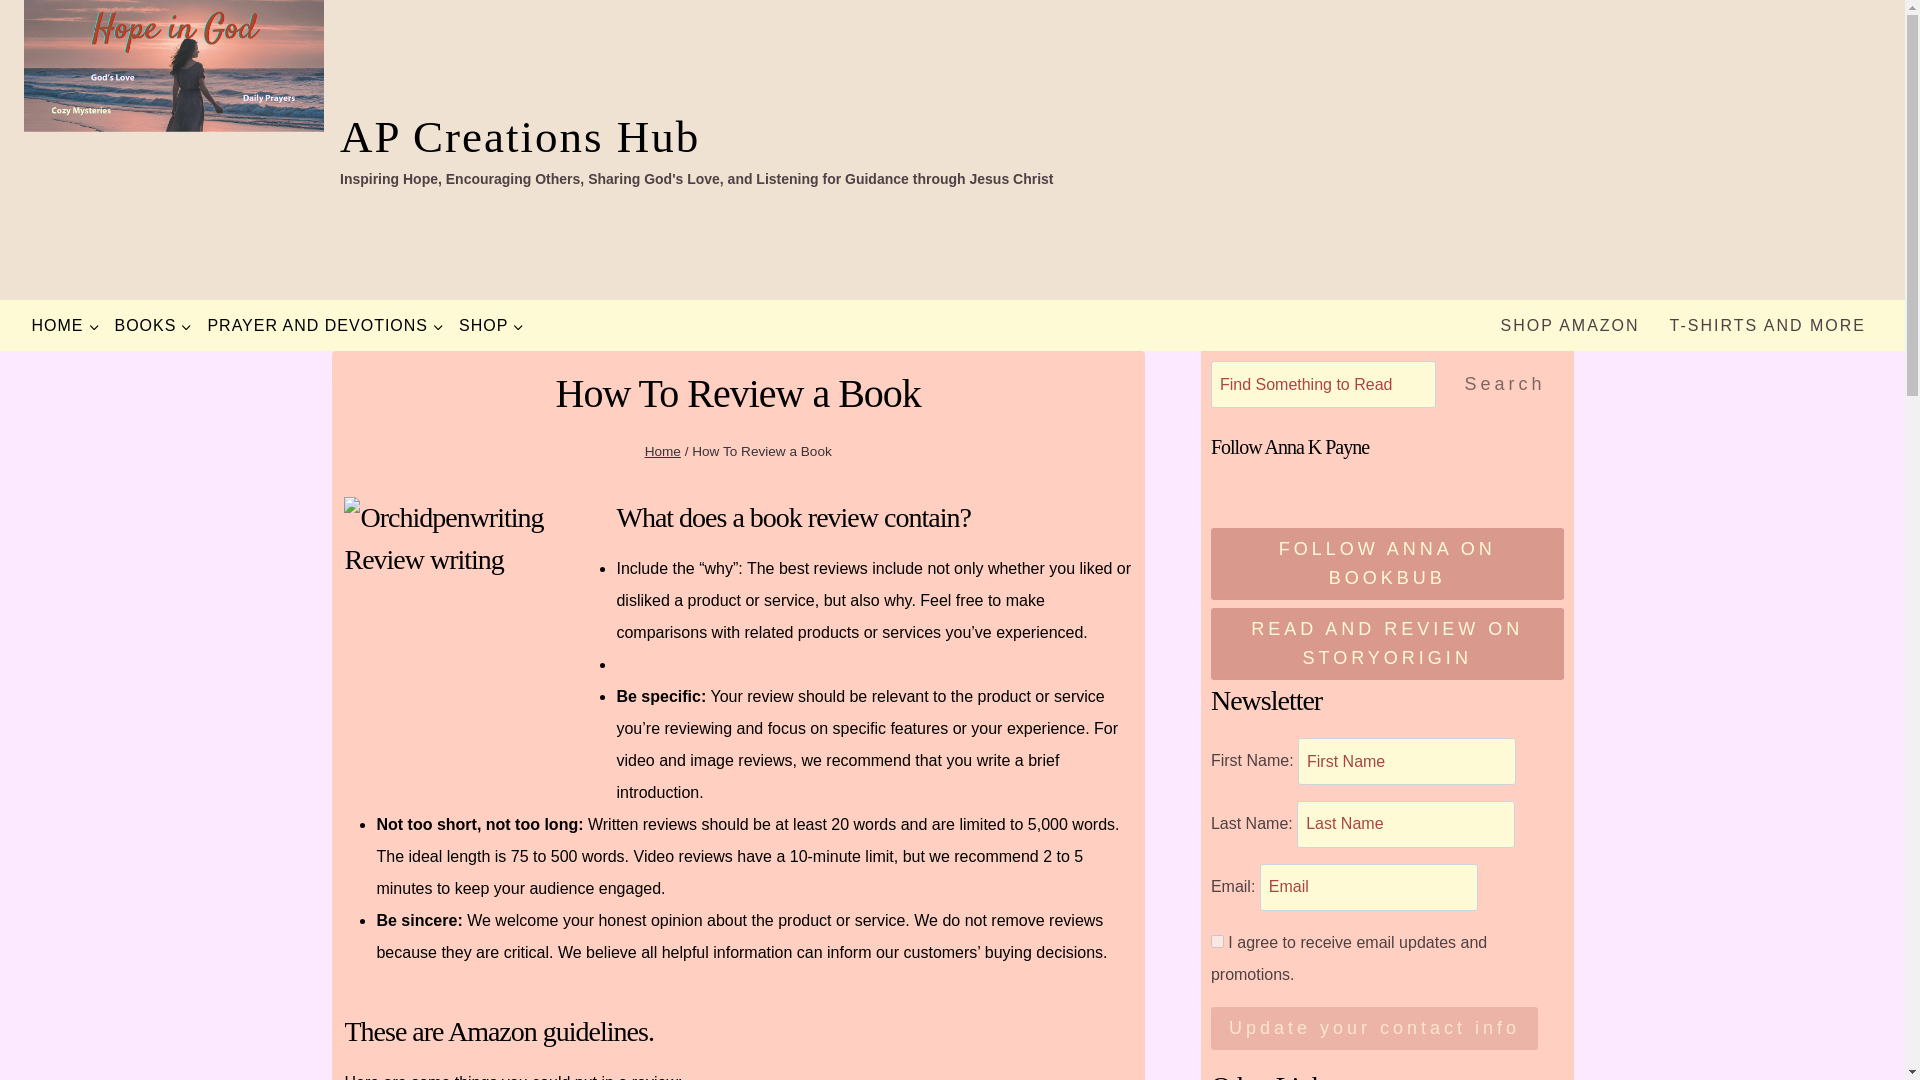  What do you see at coordinates (663, 451) in the screenshot?
I see `Home` at bounding box center [663, 451].